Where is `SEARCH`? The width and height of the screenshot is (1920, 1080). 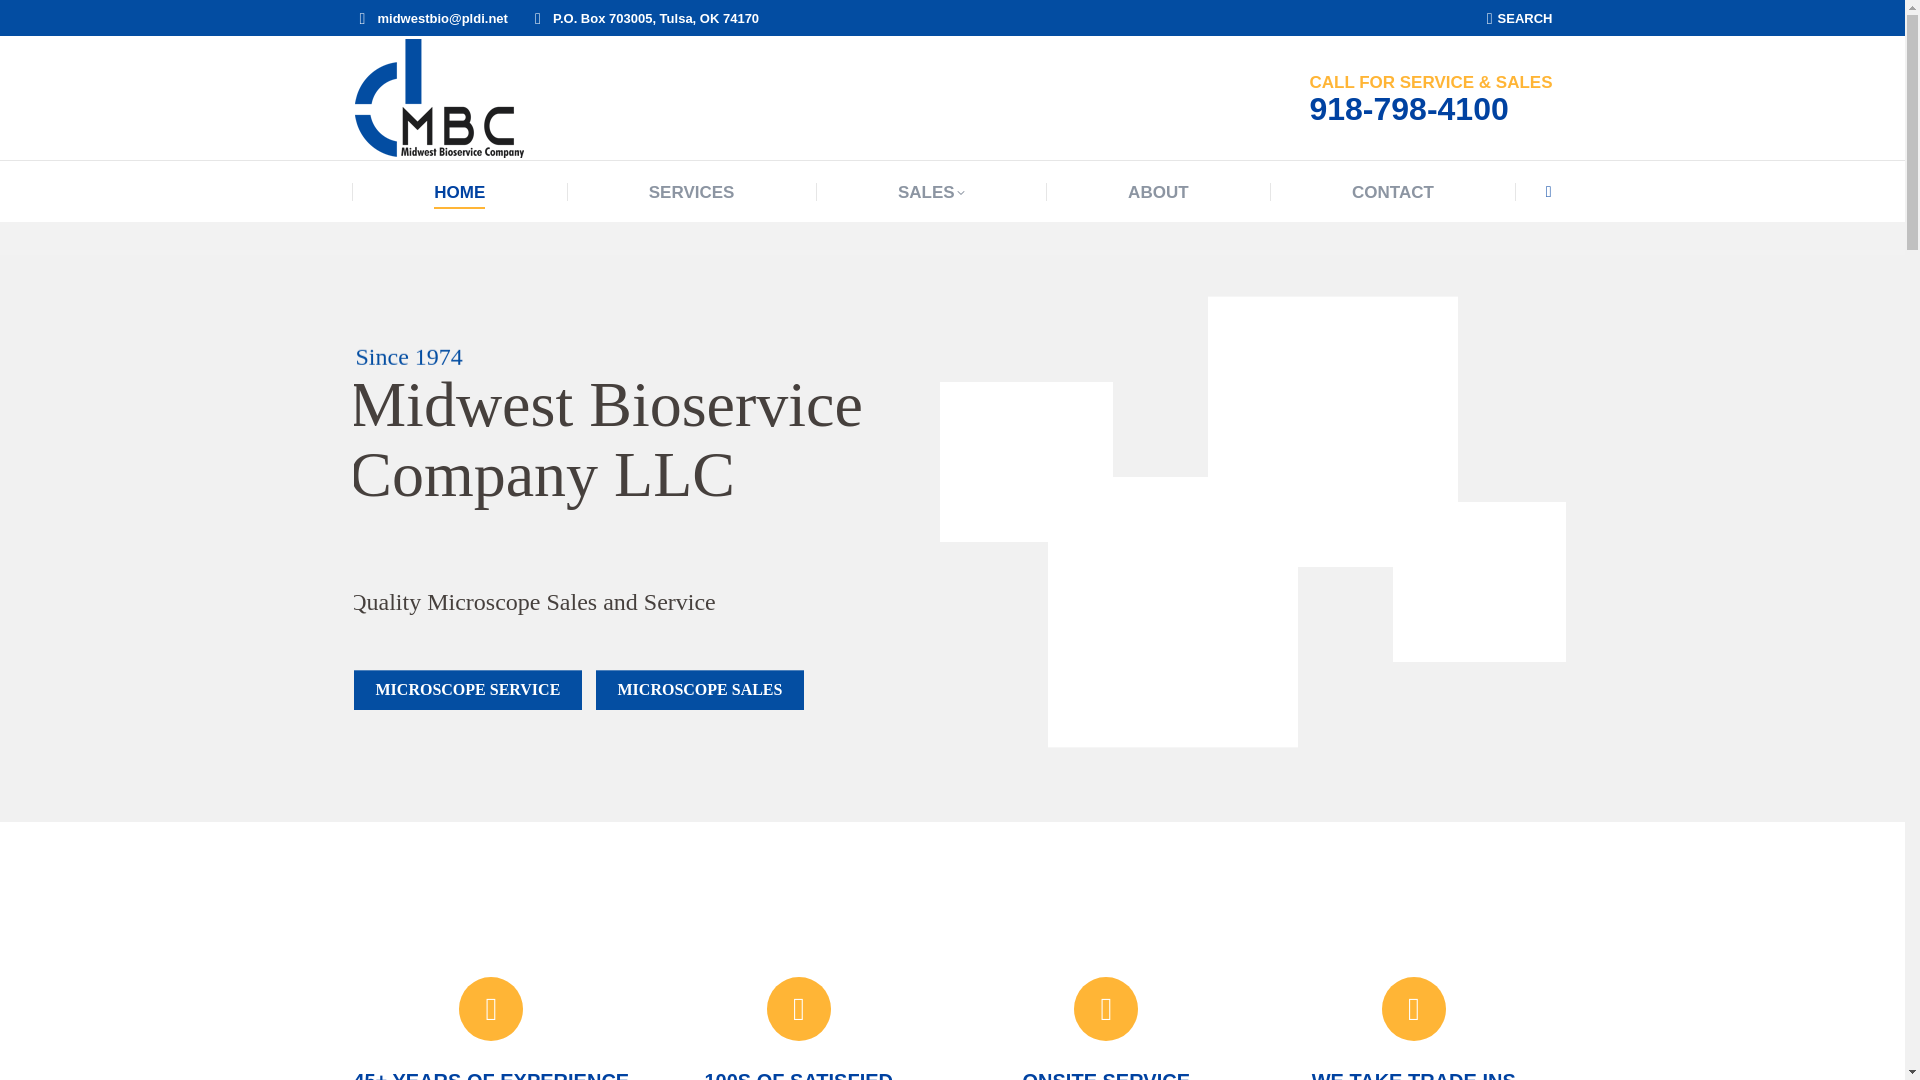 SEARCH is located at coordinates (1520, 17).